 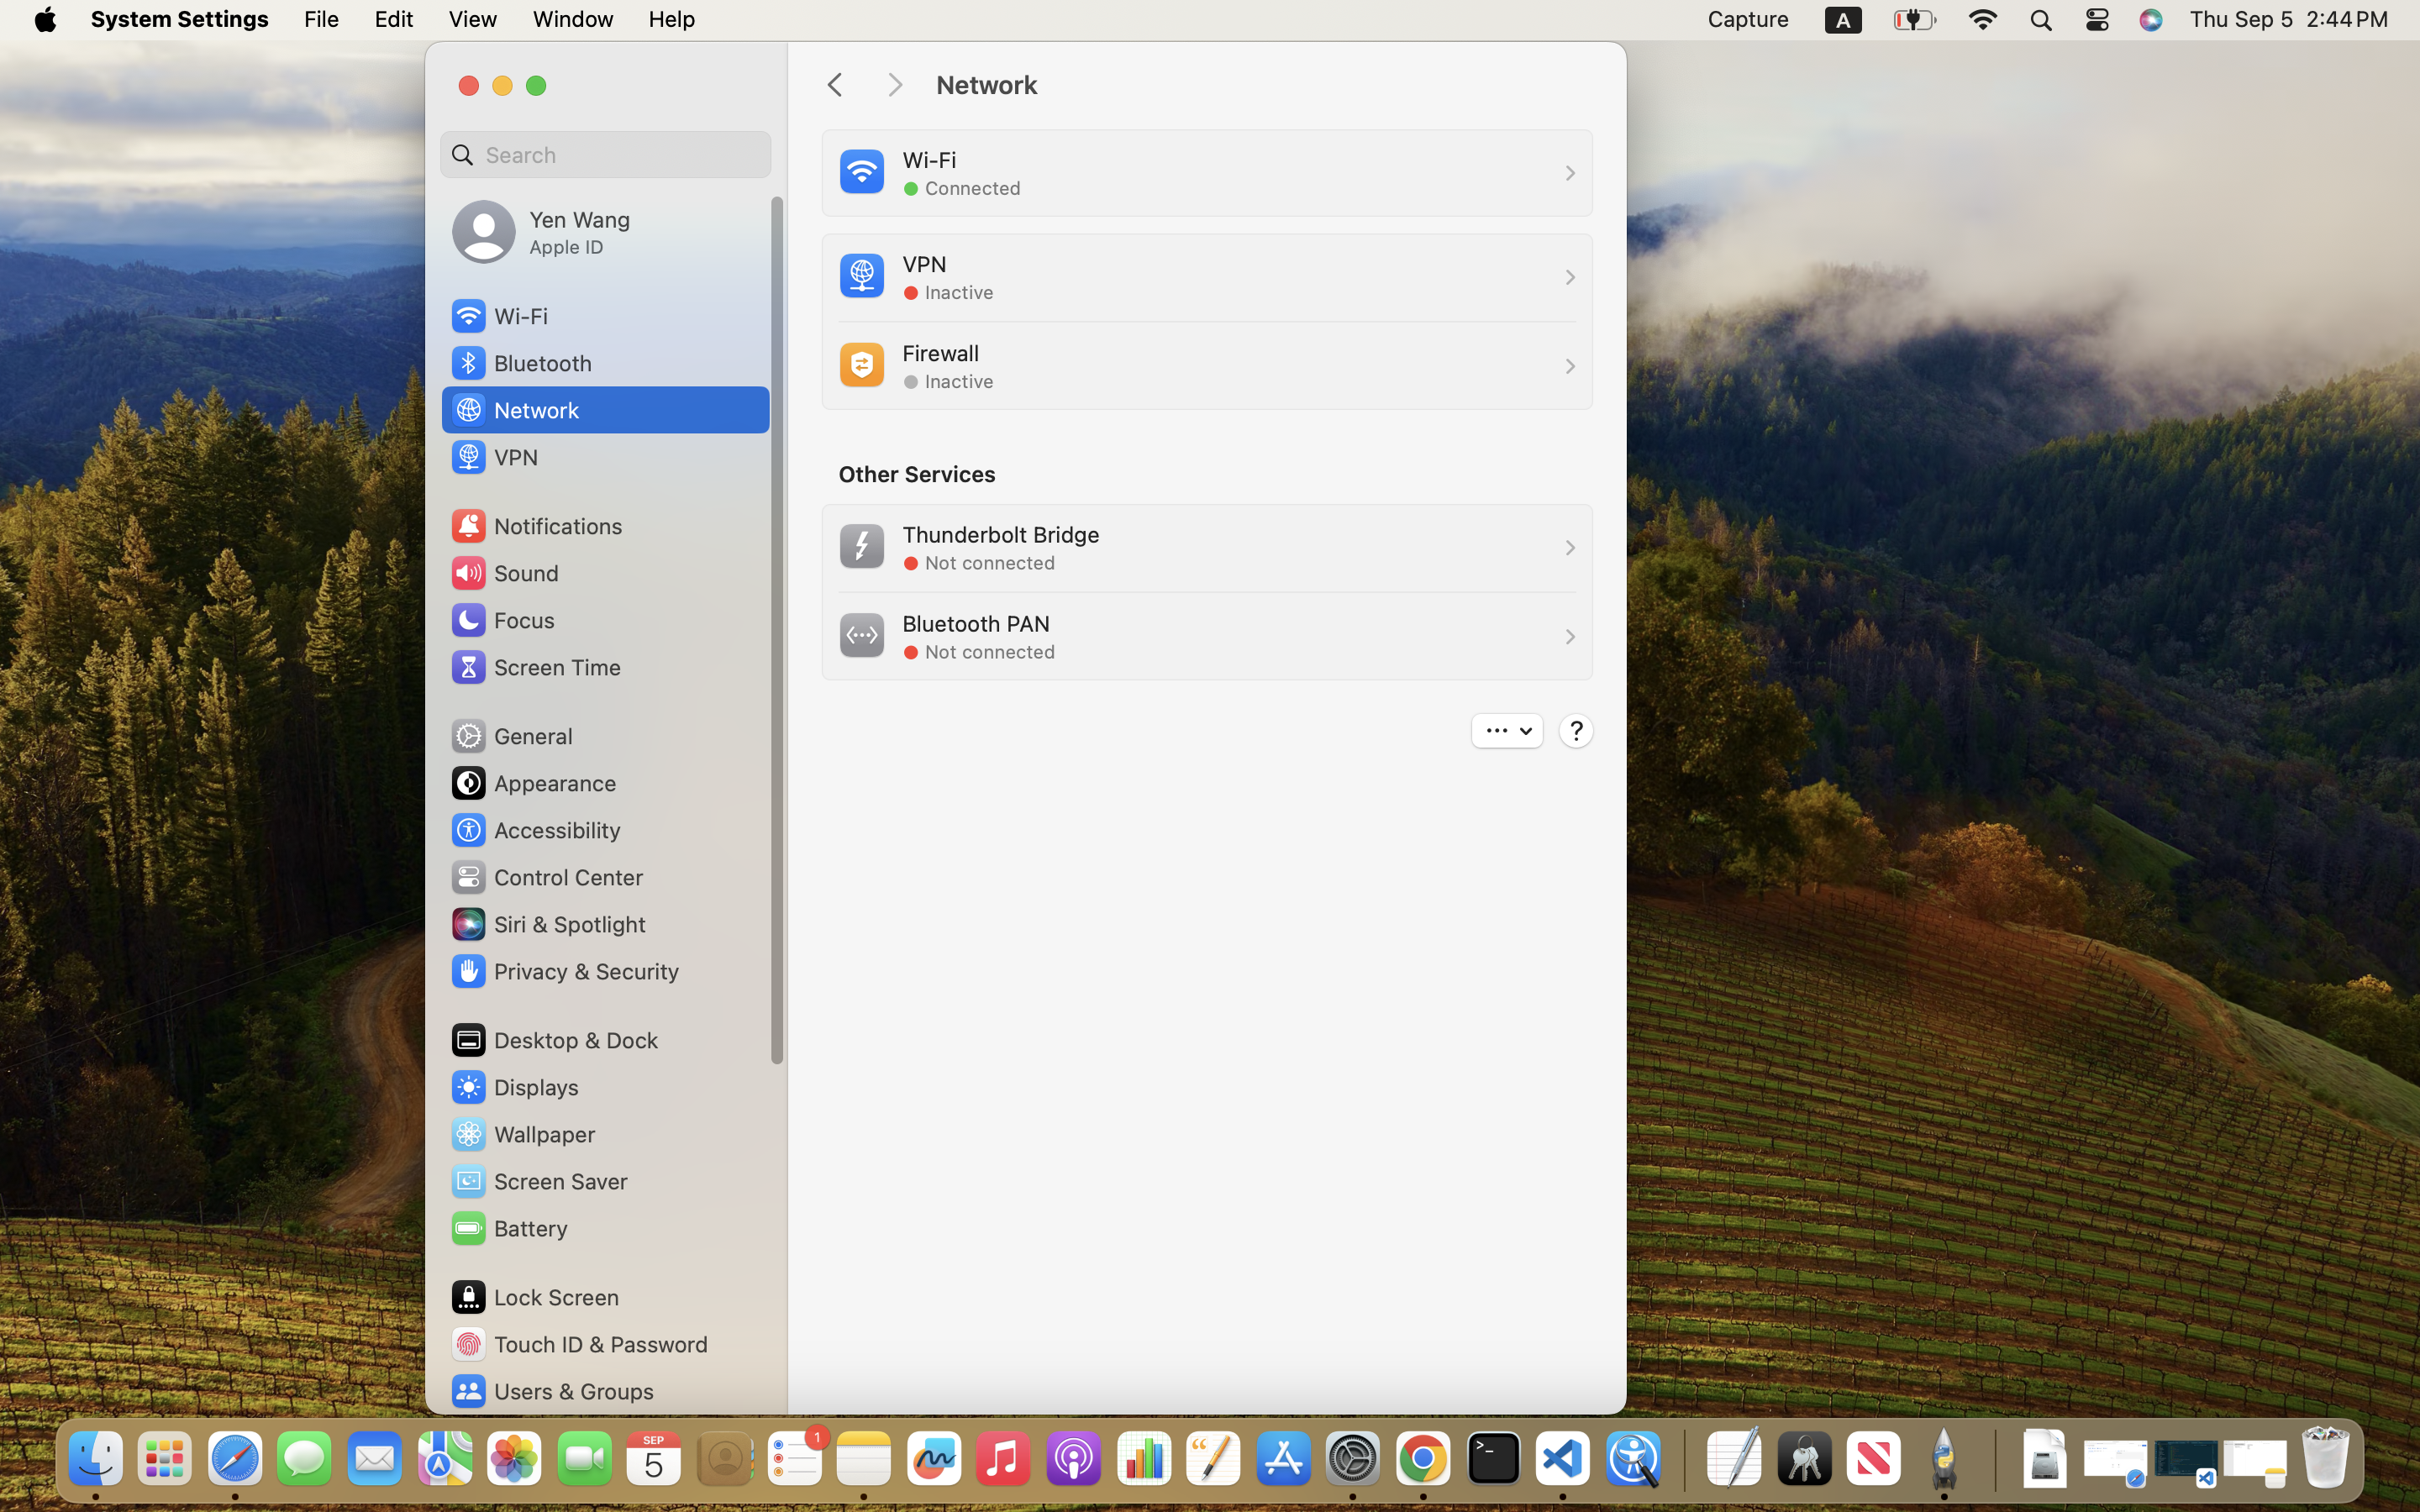 I want to click on Privacy & Security, so click(x=564, y=971).